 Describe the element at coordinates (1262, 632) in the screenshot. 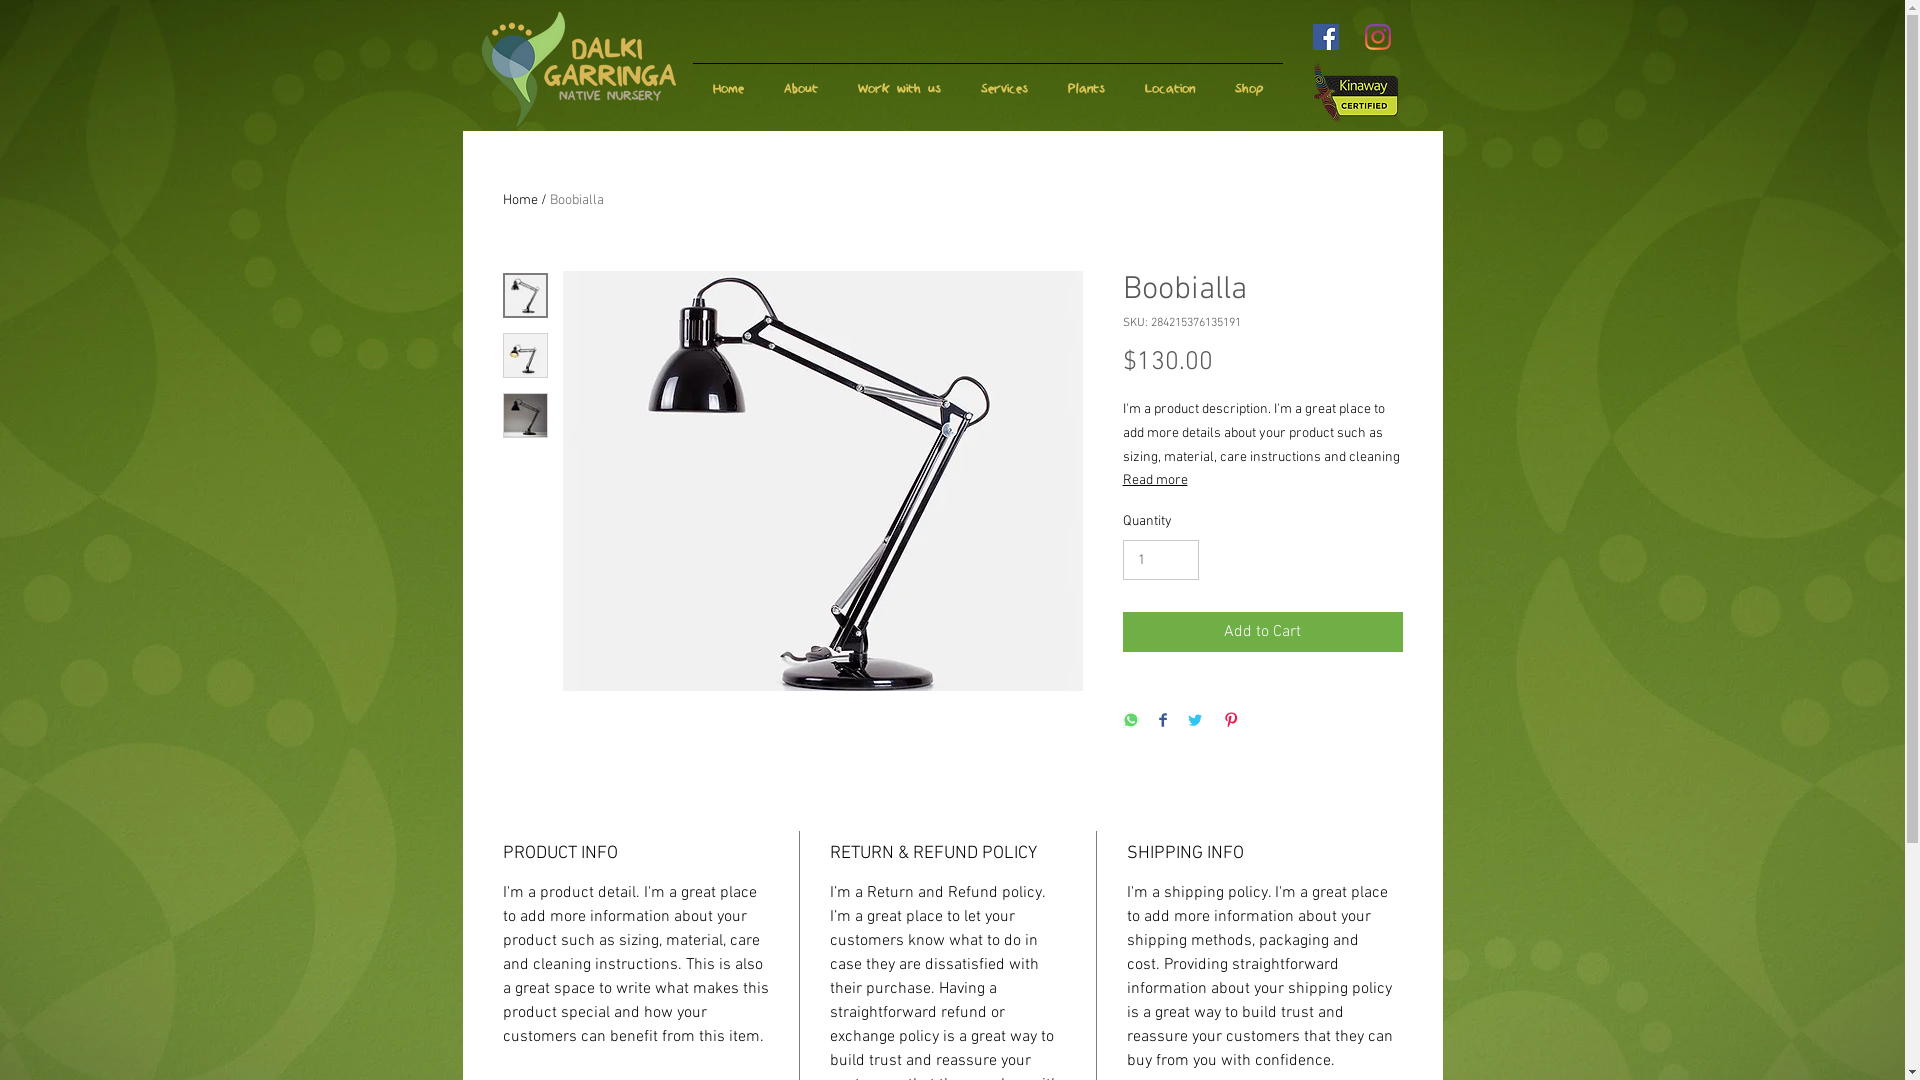

I see `Add to Cart` at that location.